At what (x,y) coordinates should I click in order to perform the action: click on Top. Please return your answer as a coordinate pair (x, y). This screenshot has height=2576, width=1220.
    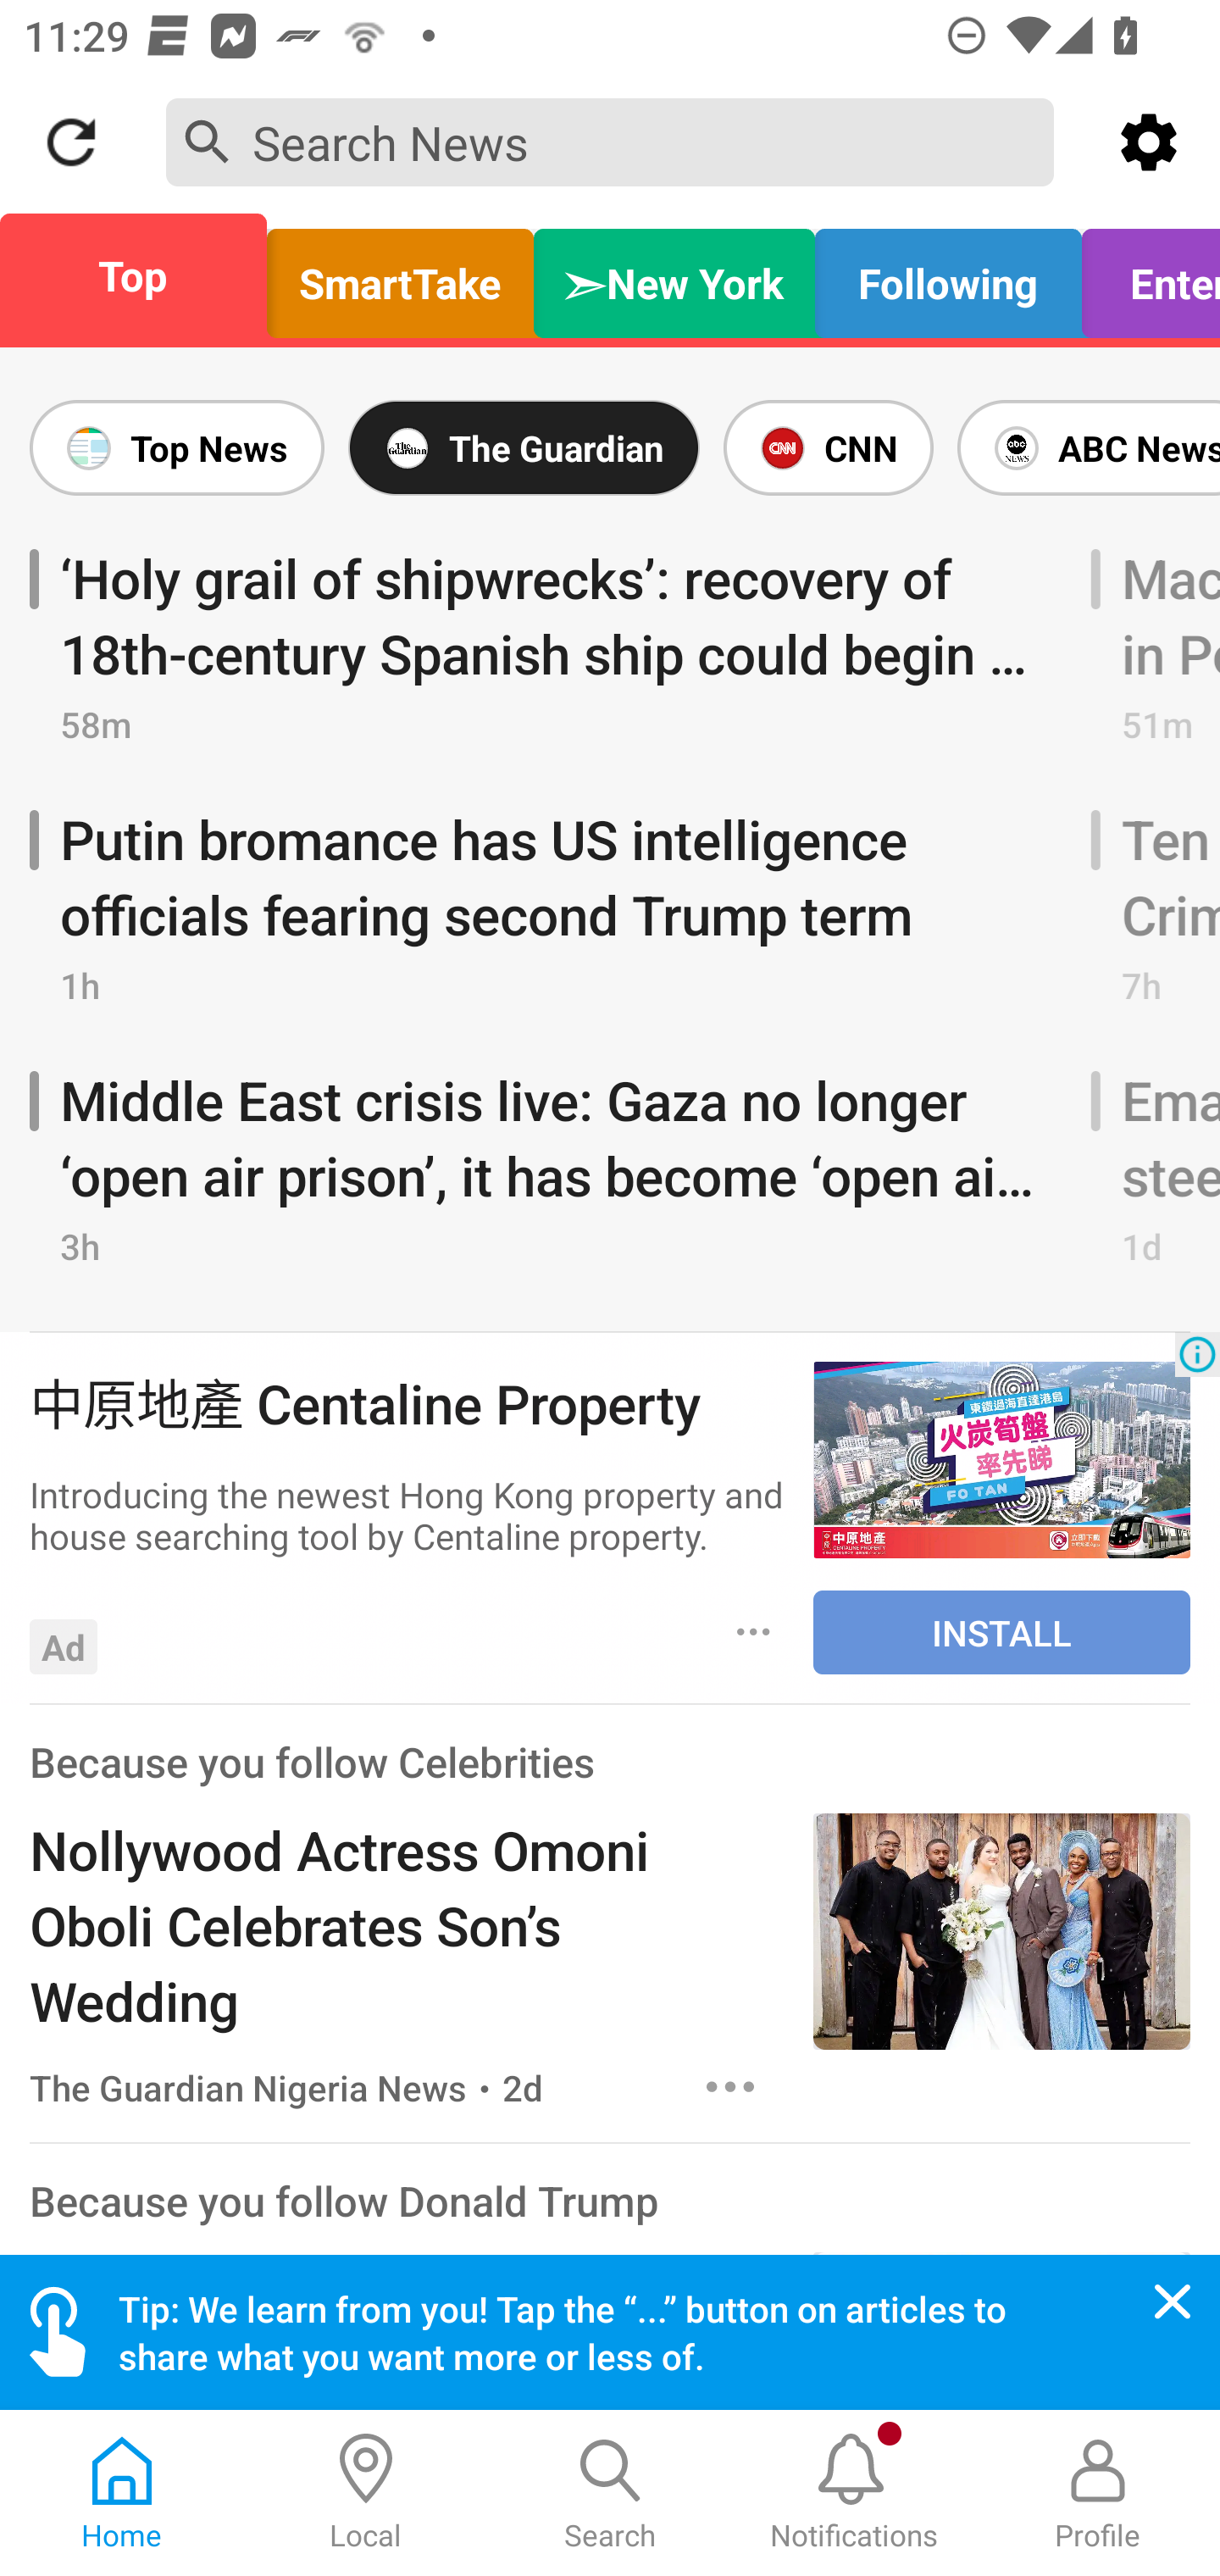
    Looking at the image, I should click on (142, 275).